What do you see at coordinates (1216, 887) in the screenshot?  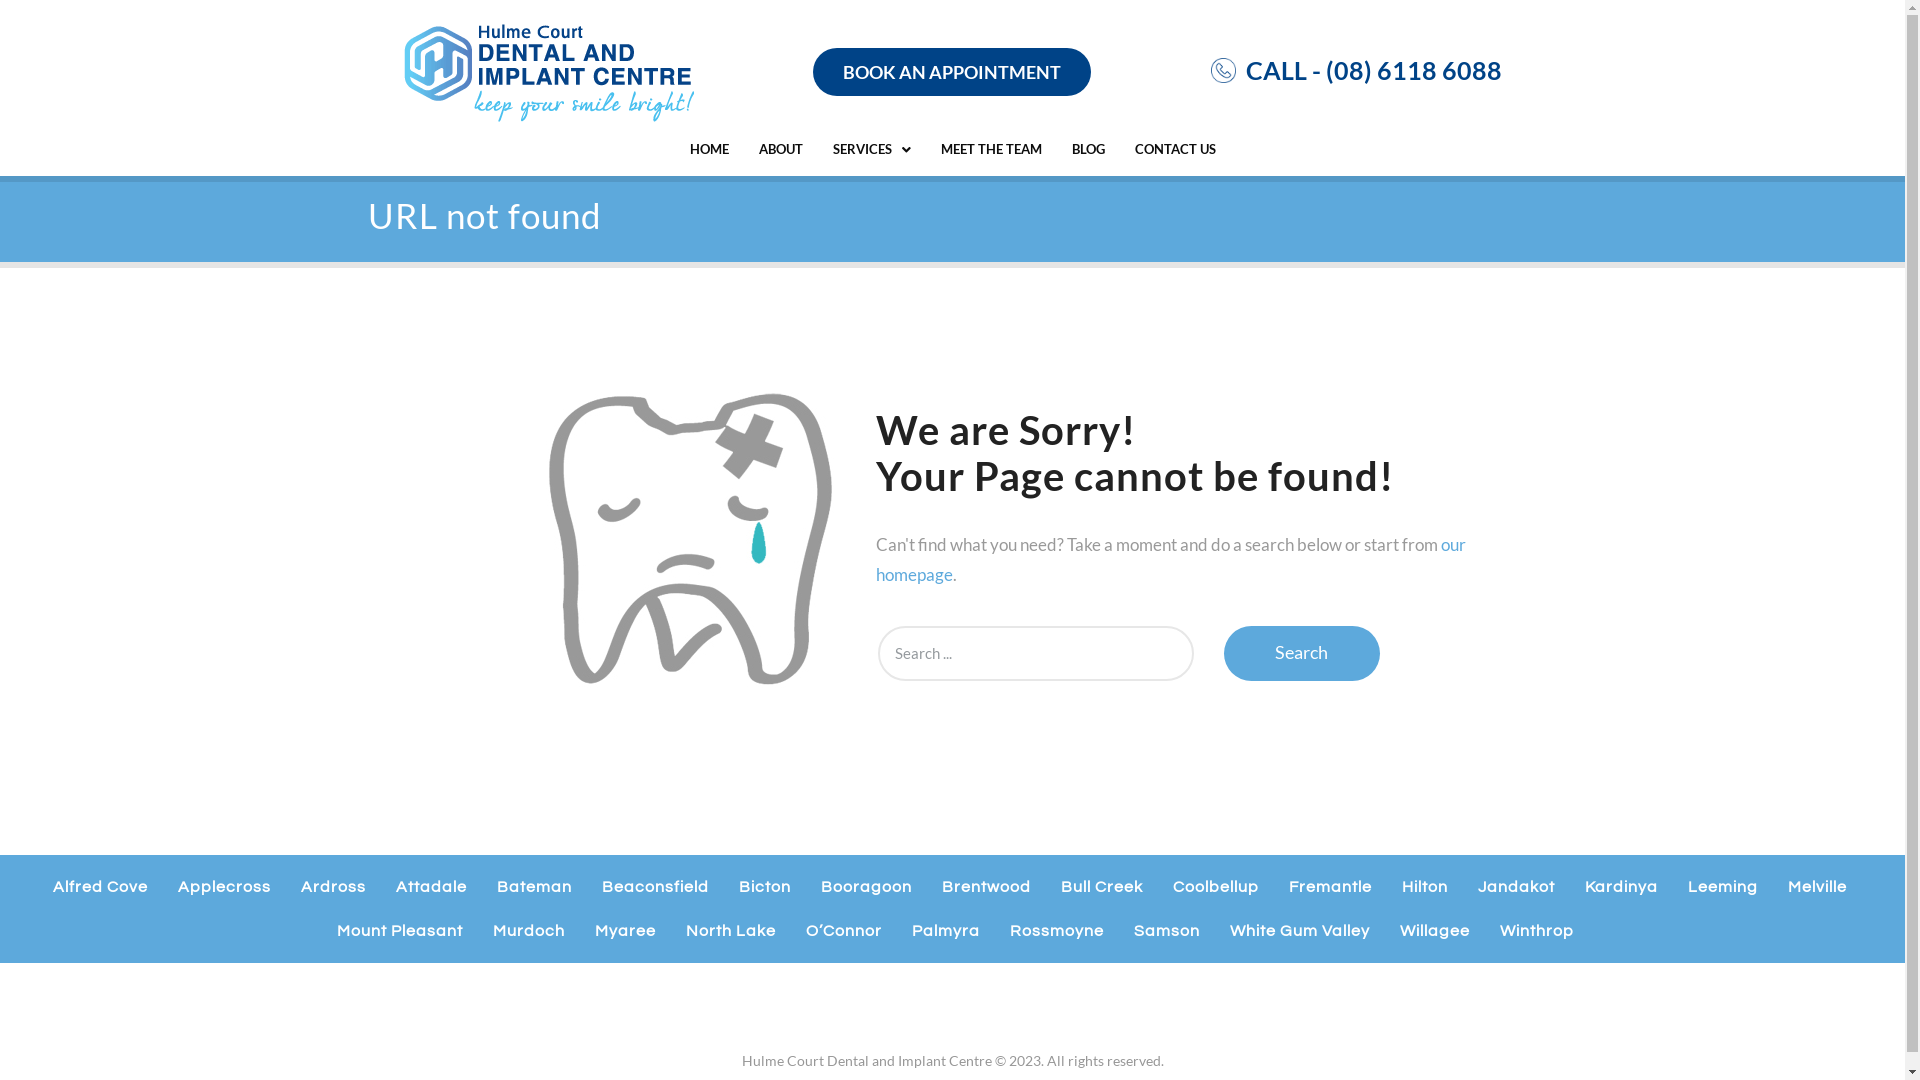 I see `Coolbellup` at bounding box center [1216, 887].